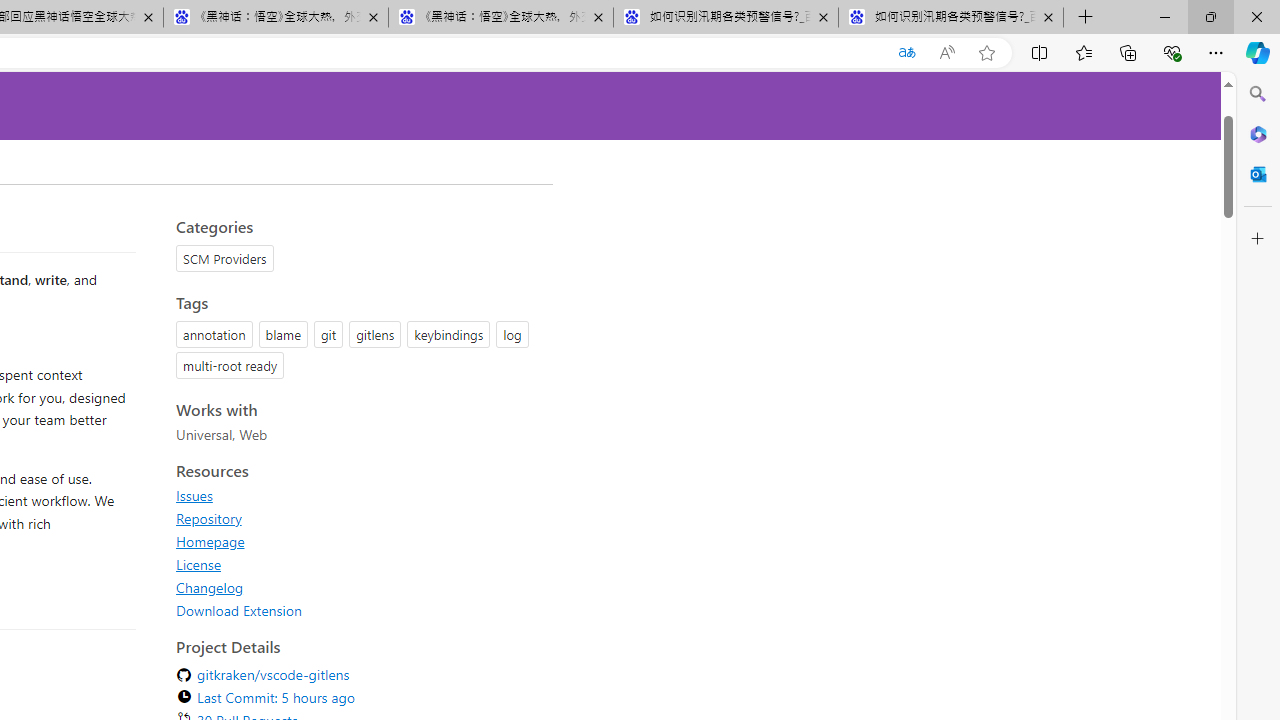 This screenshot has width=1280, height=720. What do you see at coordinates (358, 587) in the screenshot?
I see `Changelog` at bounding box center [358, 587].